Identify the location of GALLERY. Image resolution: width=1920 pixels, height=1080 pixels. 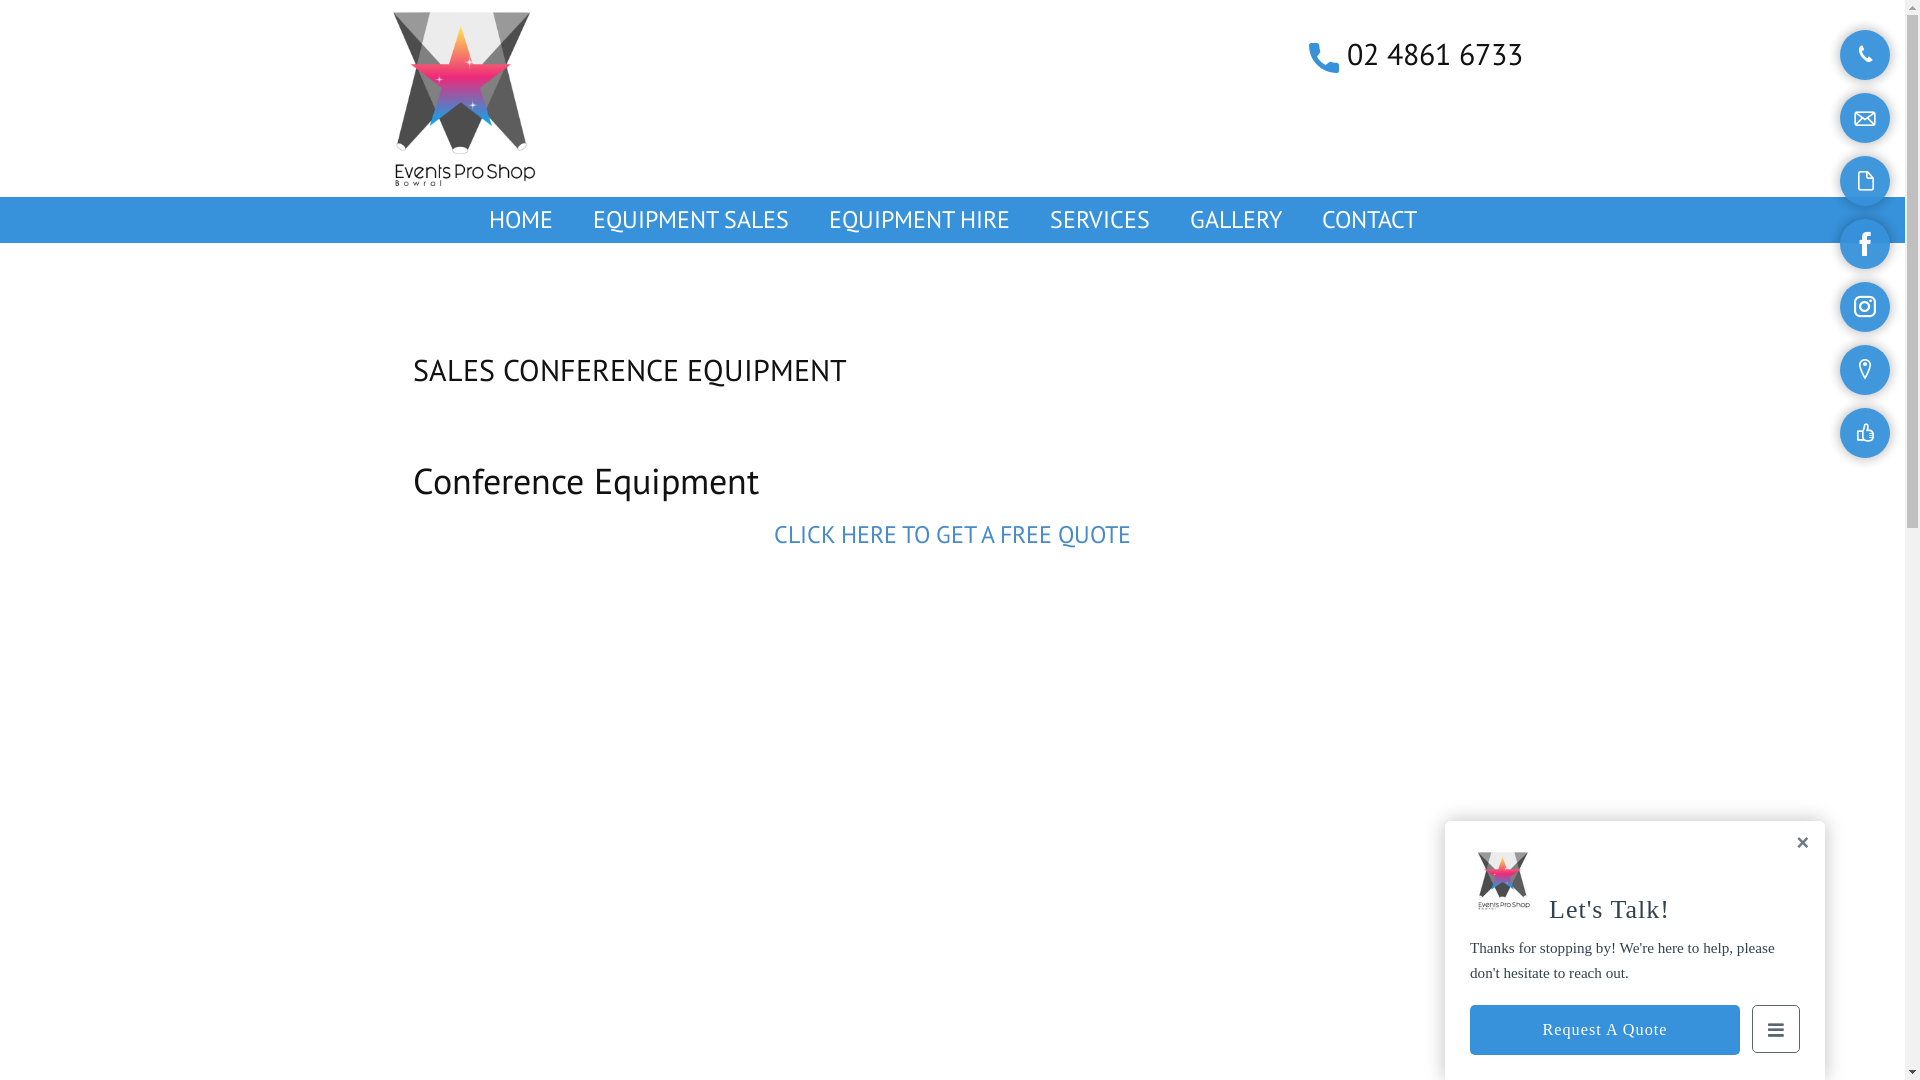
(1236, 220).